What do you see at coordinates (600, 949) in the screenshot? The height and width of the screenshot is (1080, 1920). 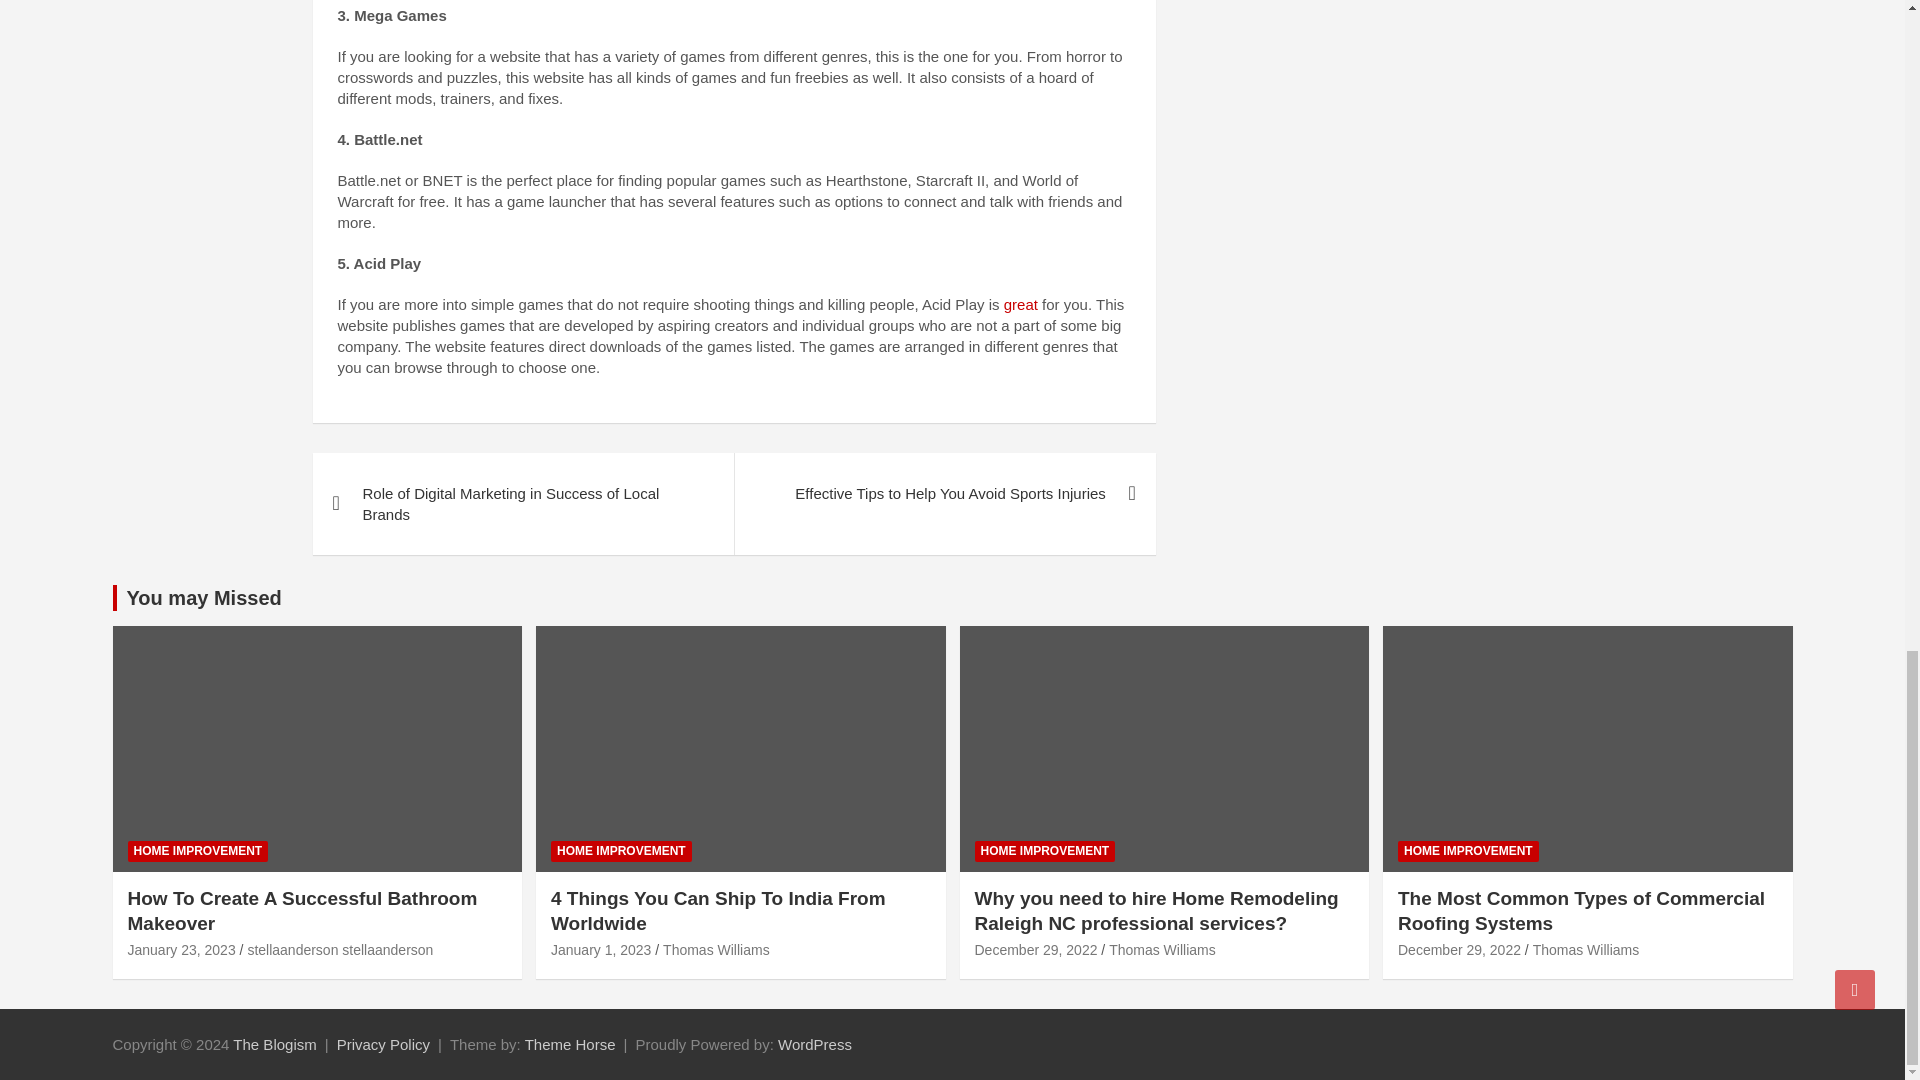 I see `4 Things You Can Ship To India From Worldwide` at bounding box center [600, 949].